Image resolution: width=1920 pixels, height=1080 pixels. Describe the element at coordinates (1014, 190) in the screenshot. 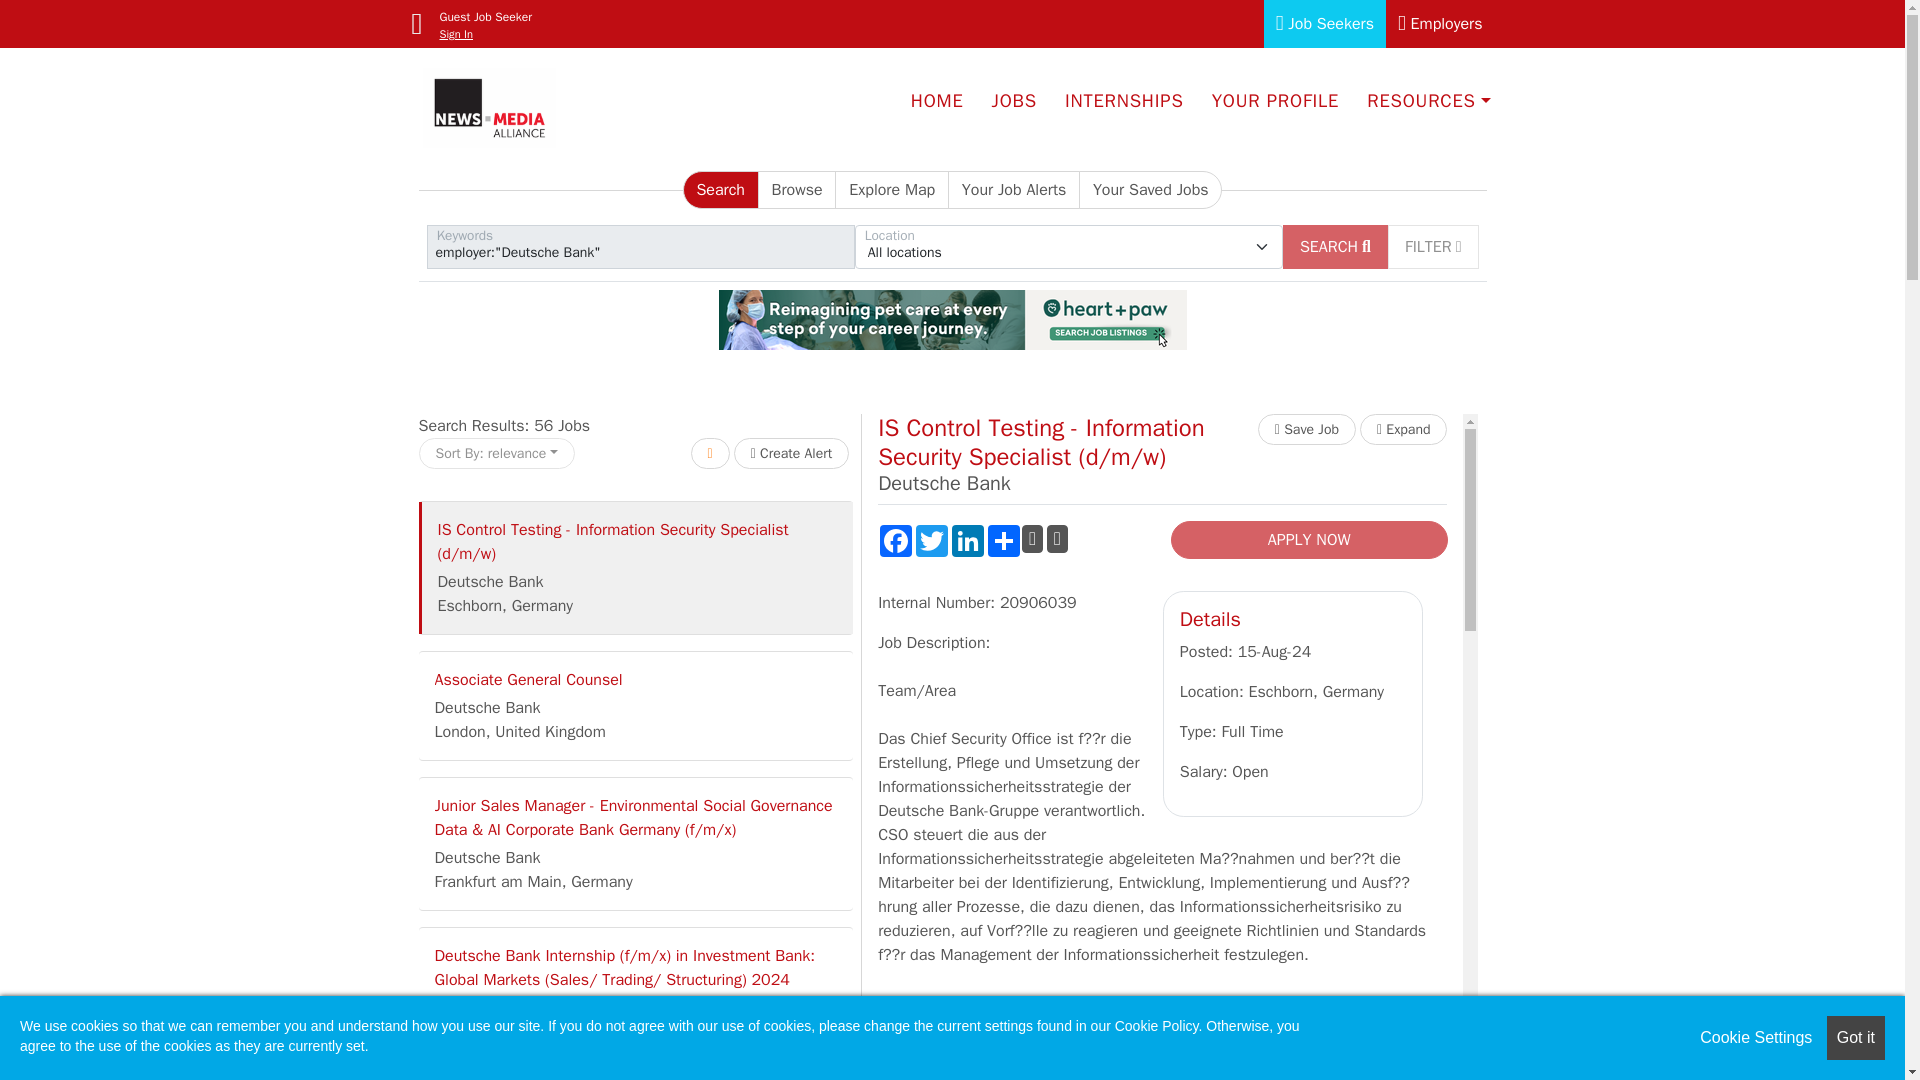

I see `Your Job Alerts` at that location.